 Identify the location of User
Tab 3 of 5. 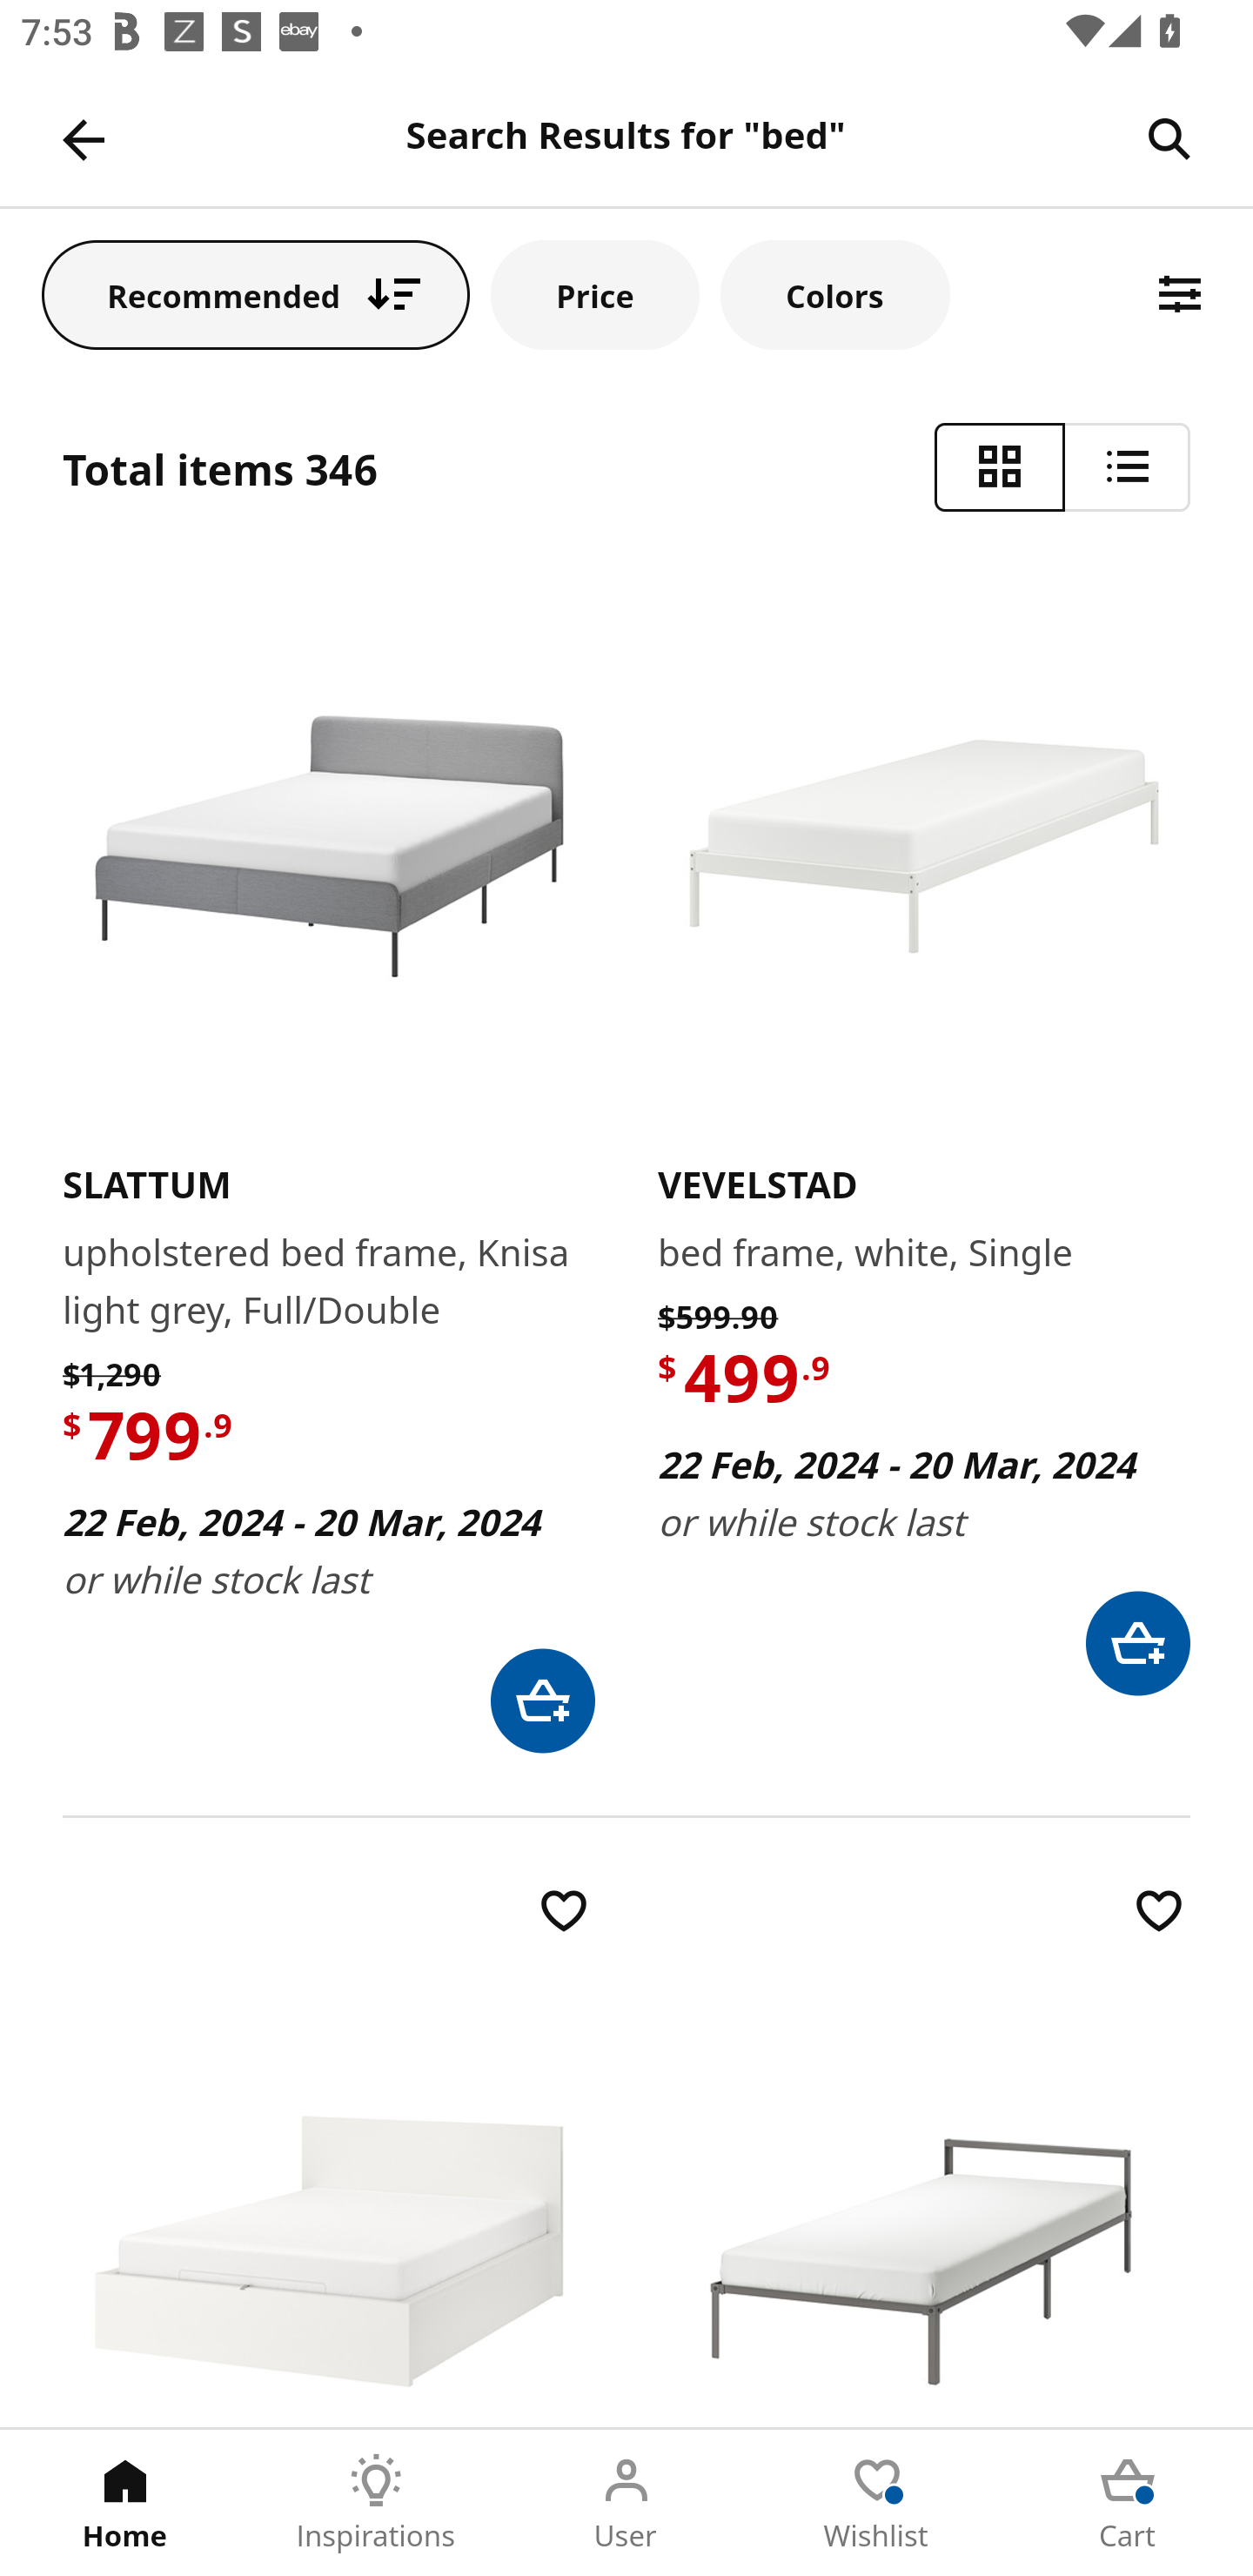
(626, 2503).